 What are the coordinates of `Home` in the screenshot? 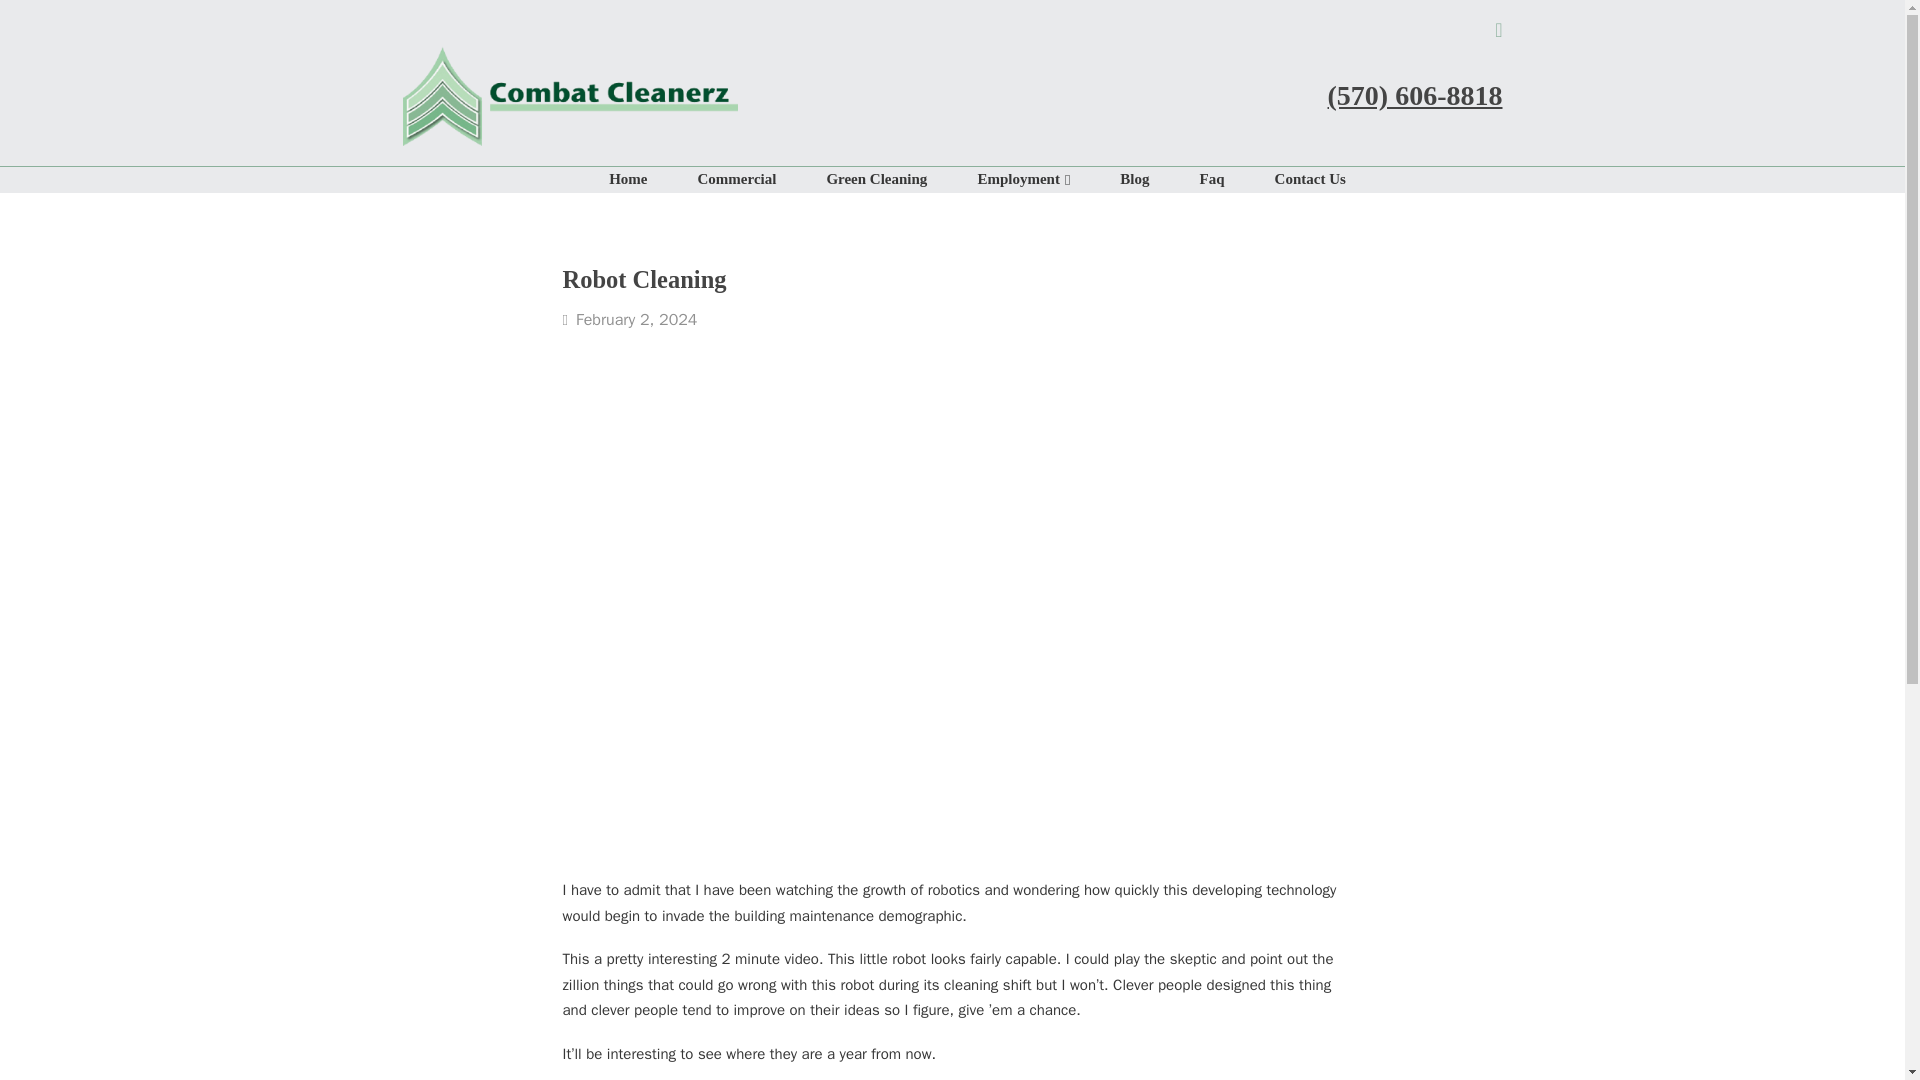 It's located at (602, 180).